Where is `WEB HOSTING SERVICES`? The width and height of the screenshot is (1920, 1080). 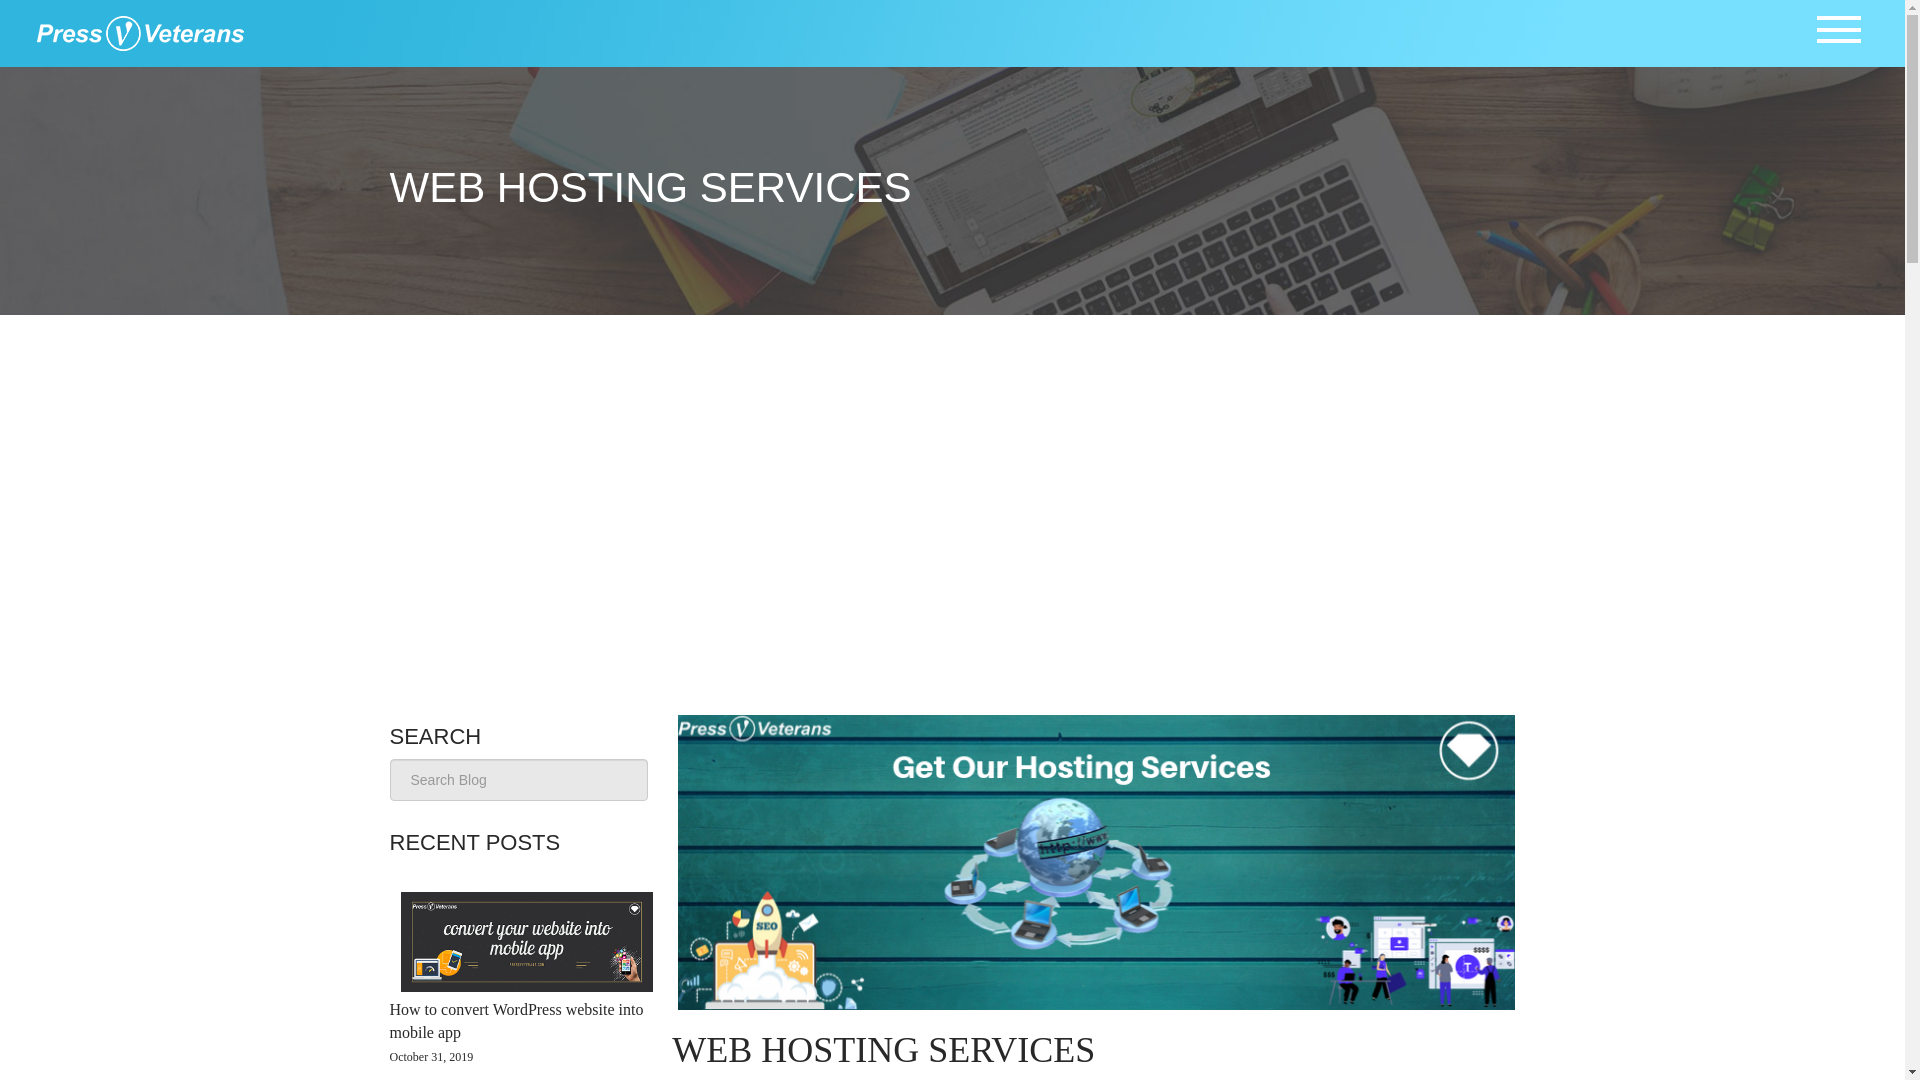 WEB HOSTING SERVICES is located at coordinates (883, 1050).